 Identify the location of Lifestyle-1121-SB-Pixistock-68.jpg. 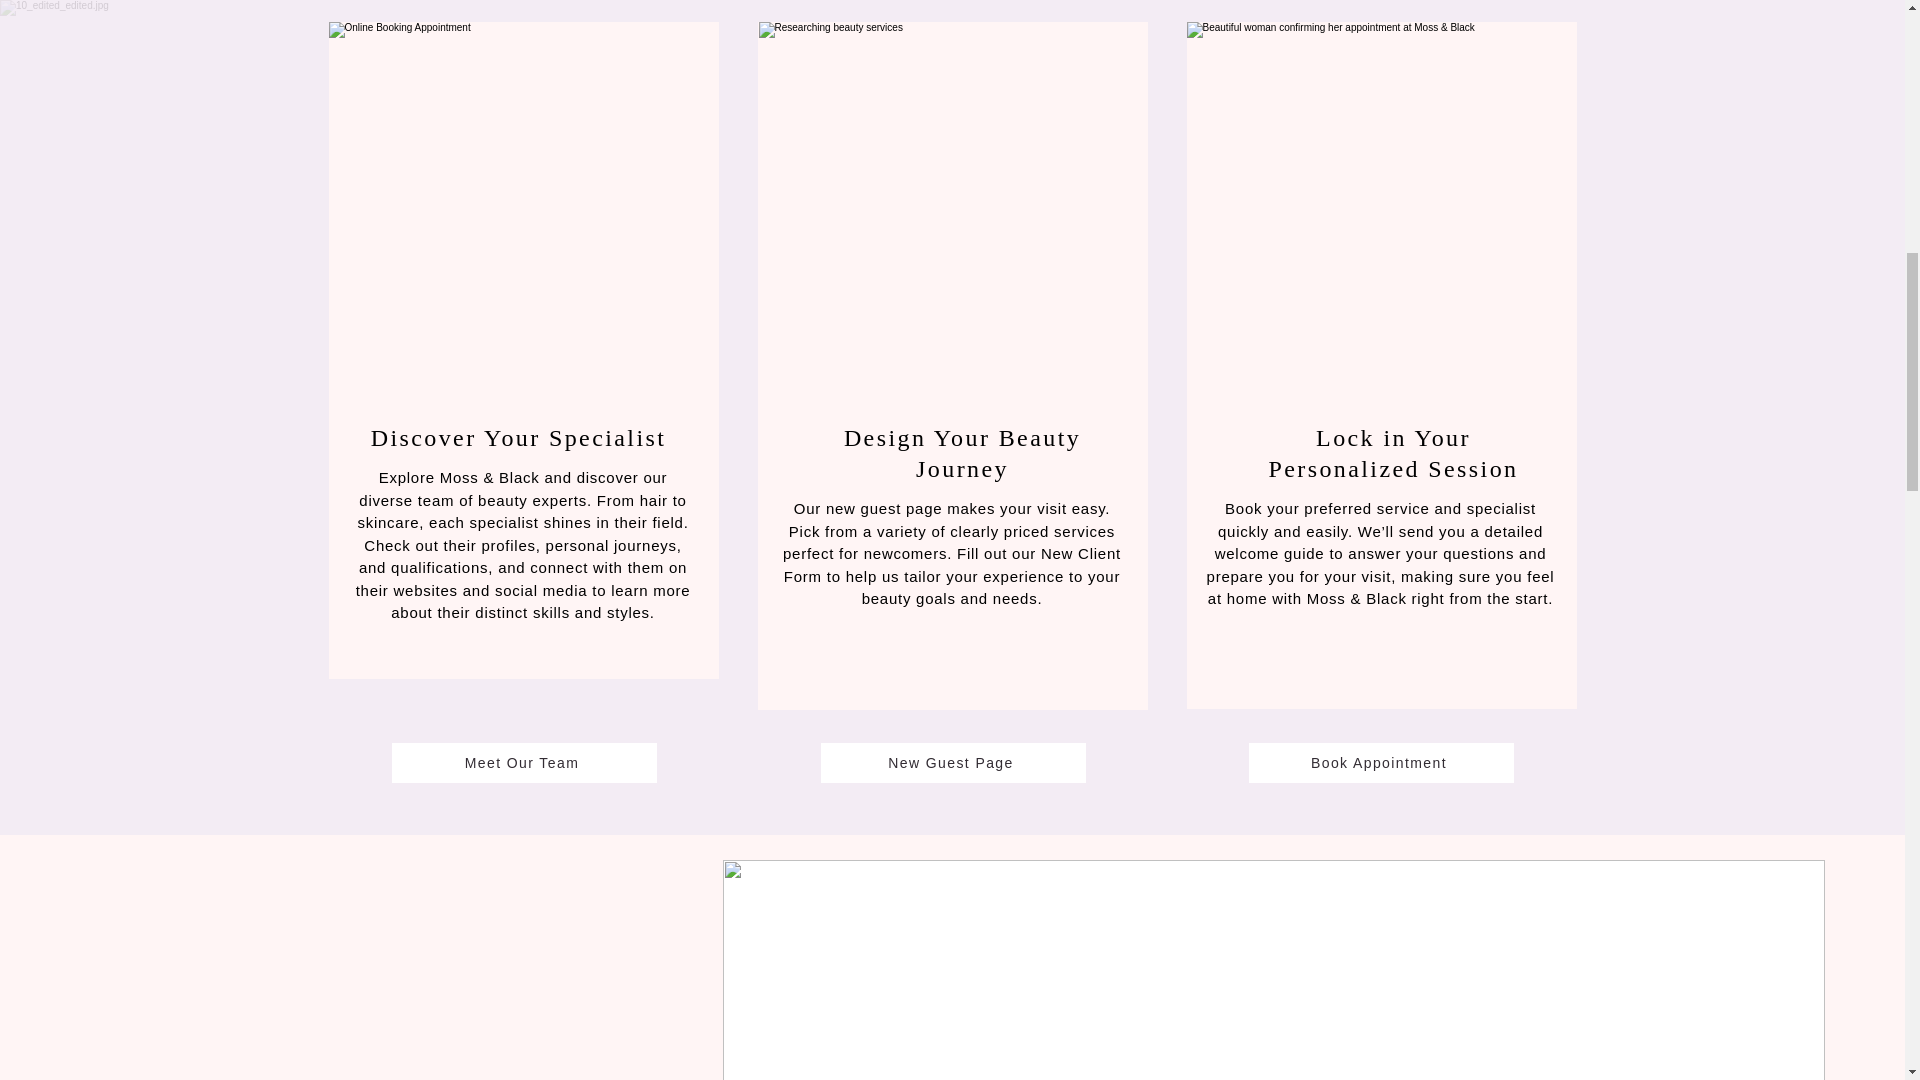
(953, 210).